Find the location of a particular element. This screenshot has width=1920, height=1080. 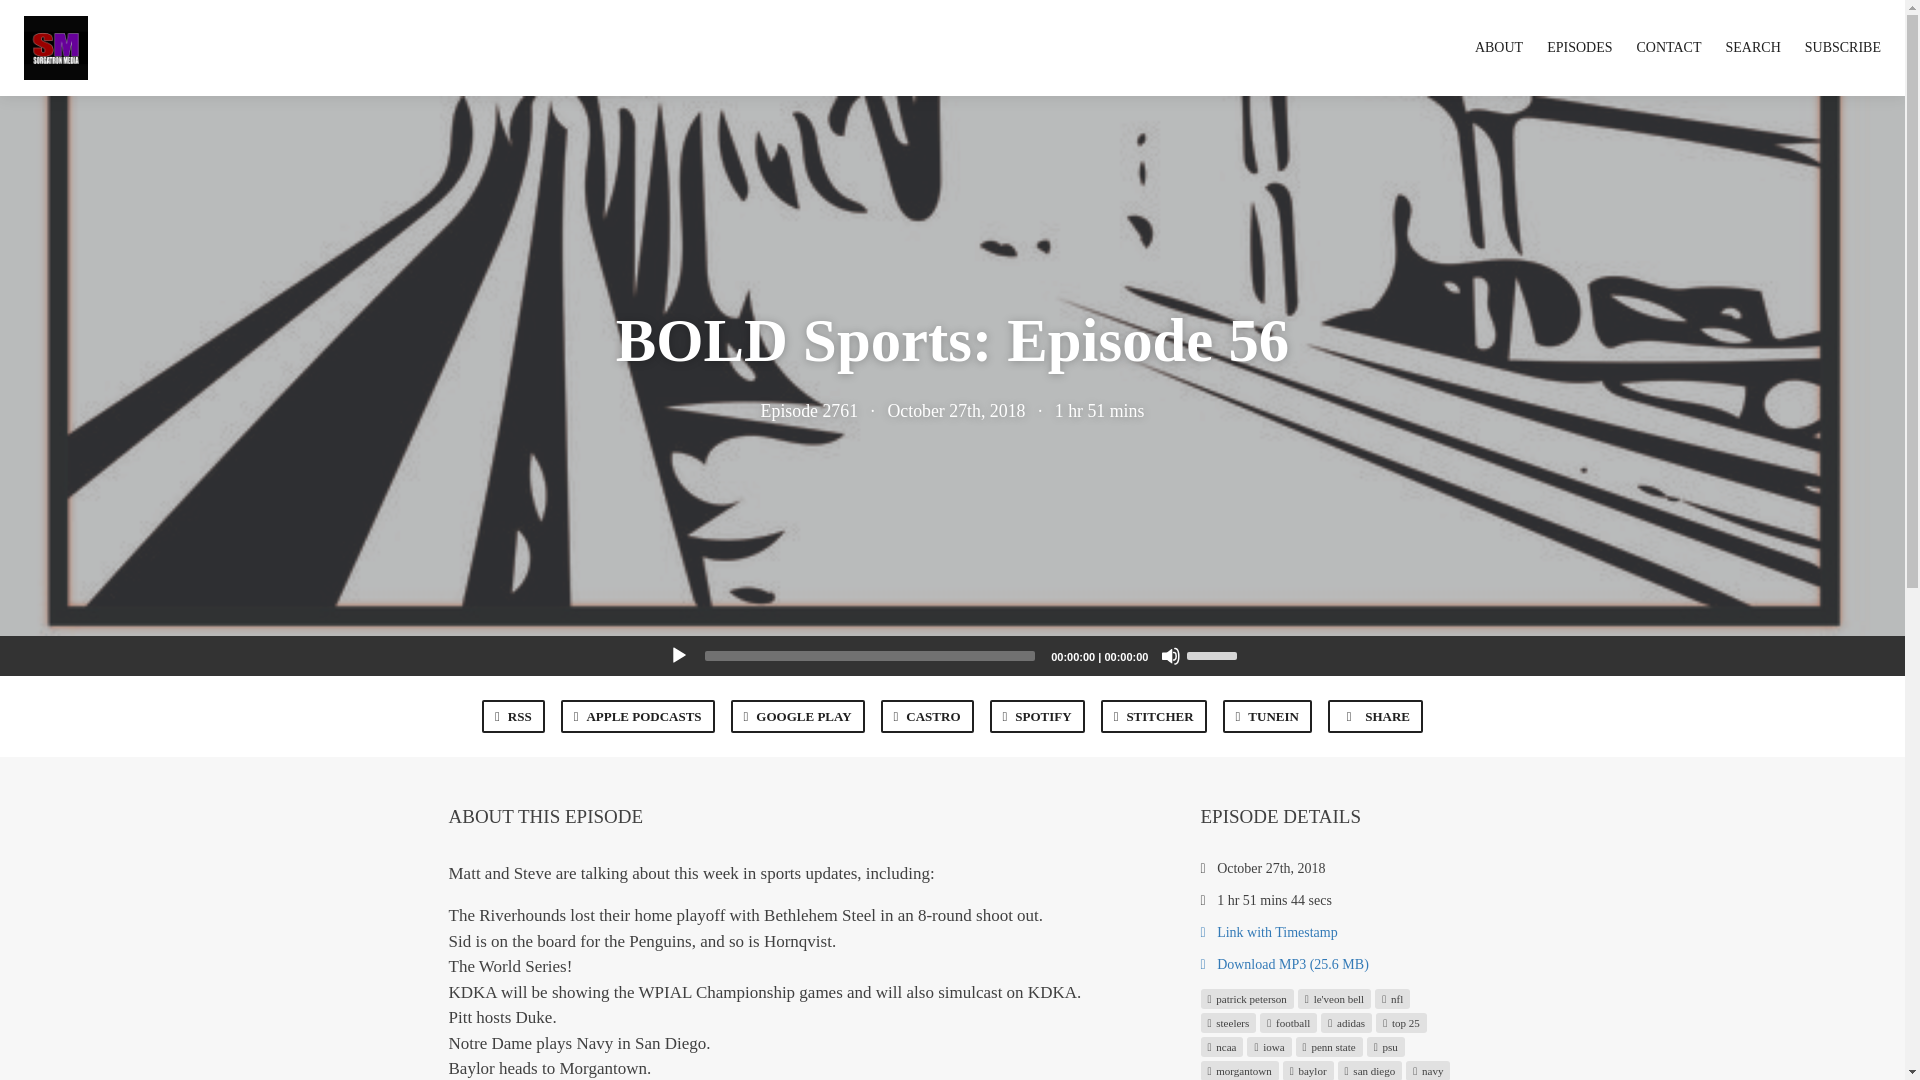

SEARCH is located at coordinates (1754, 47).